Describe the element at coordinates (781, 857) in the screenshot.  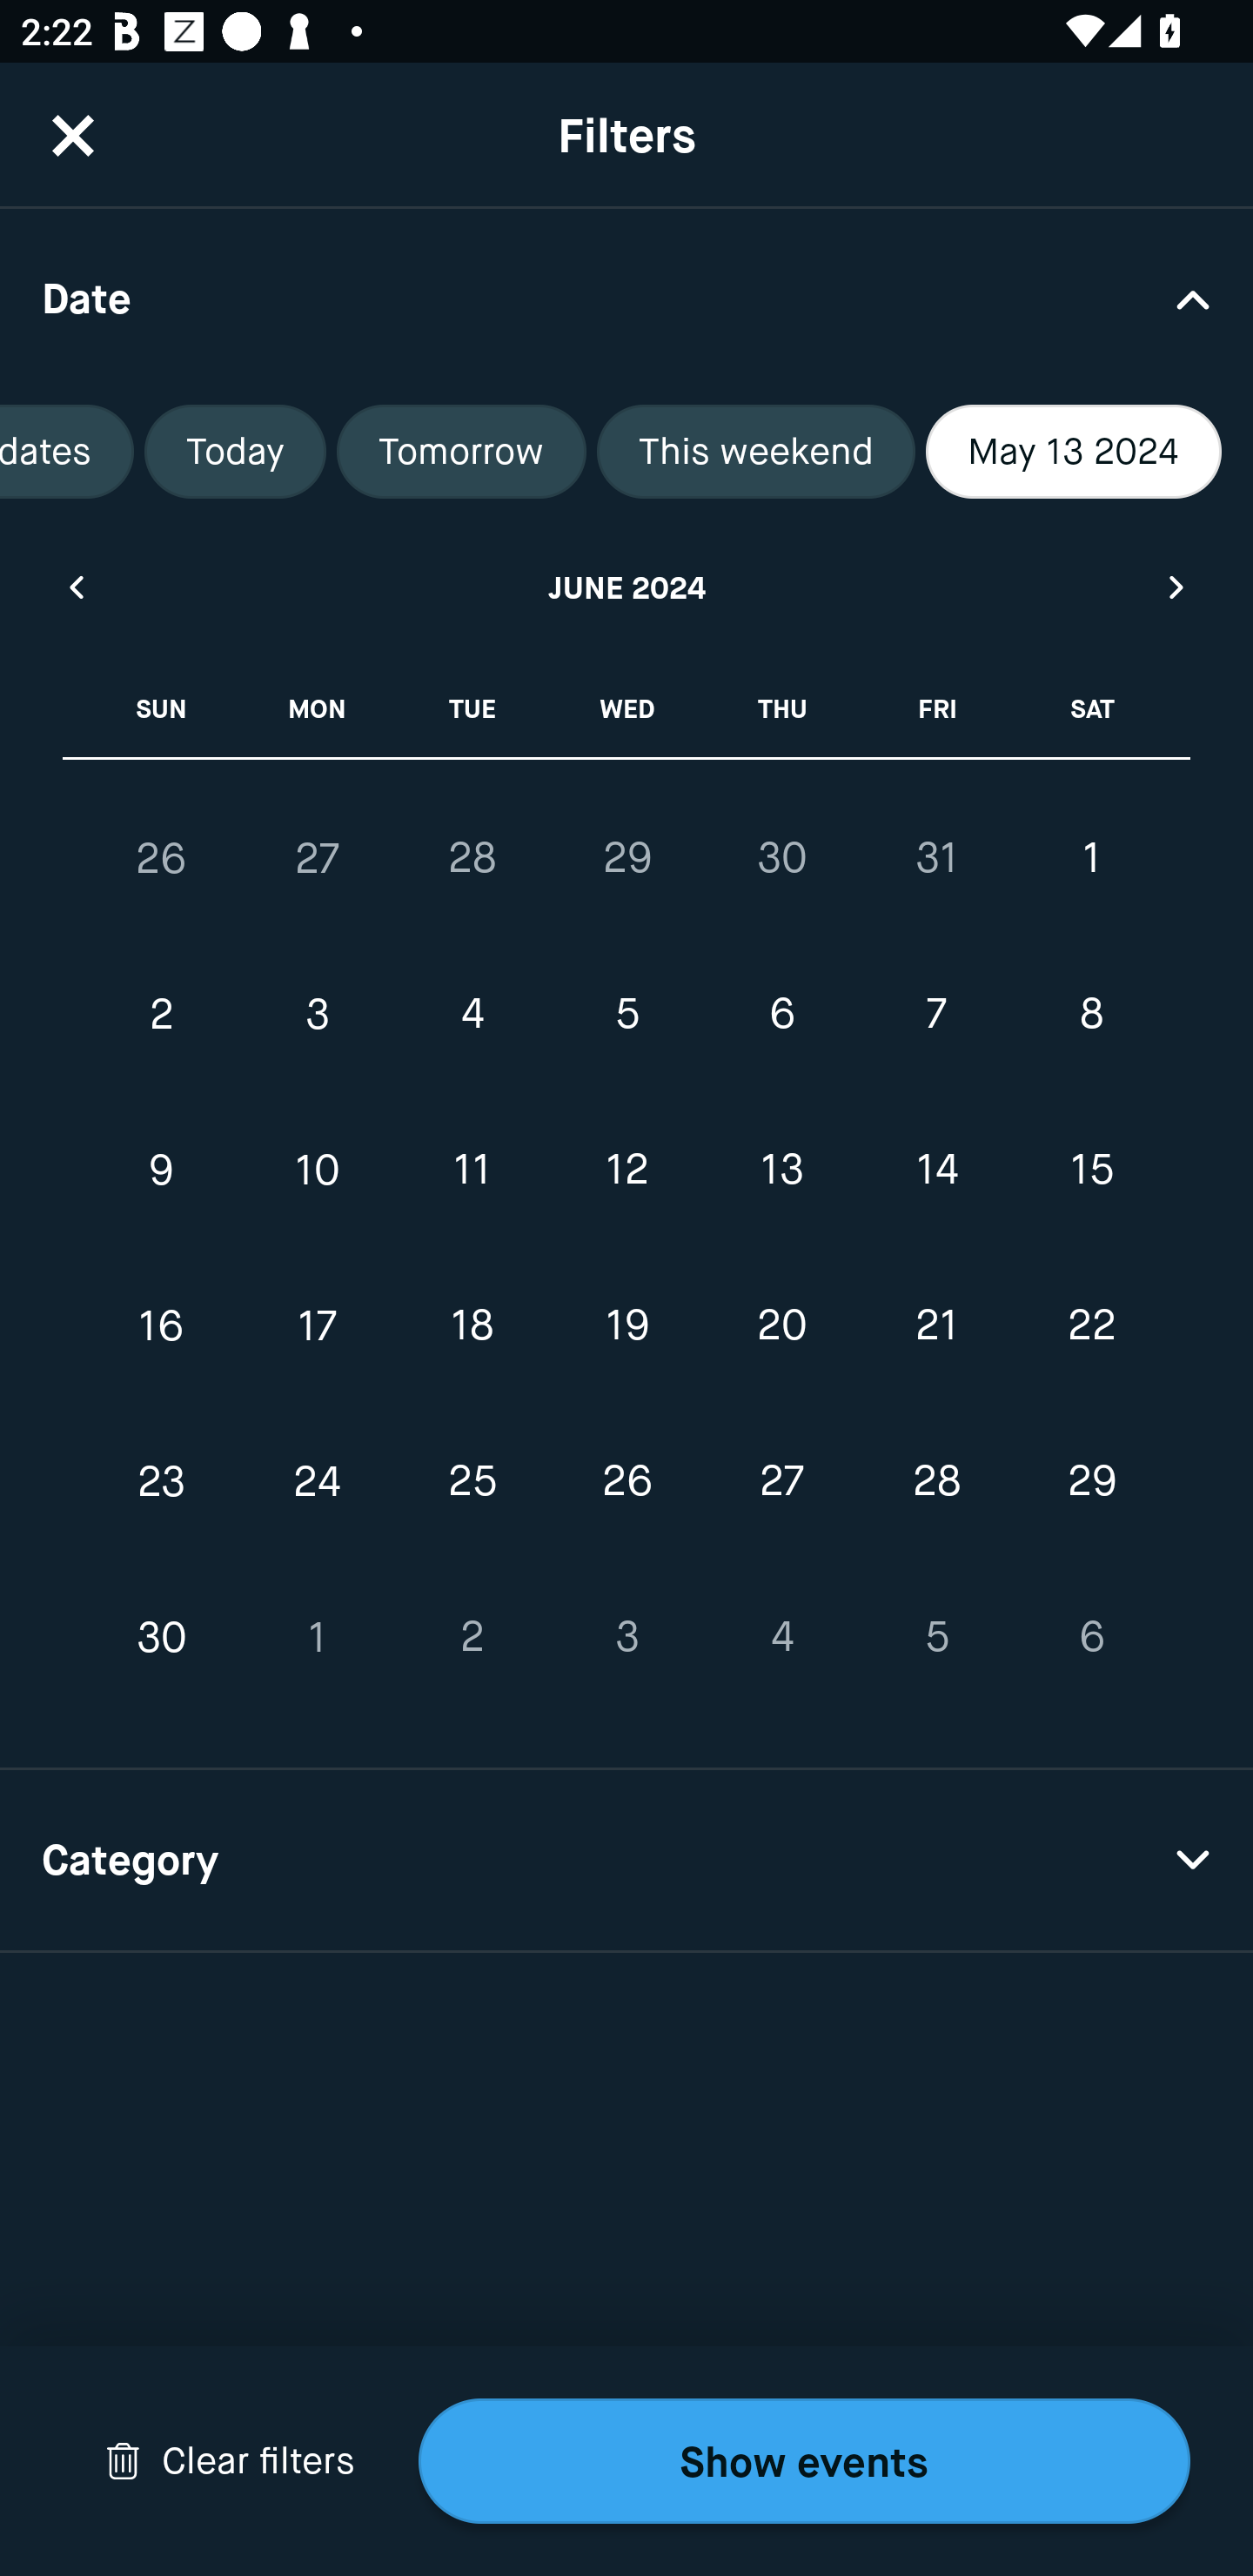
I see `30` at that location.